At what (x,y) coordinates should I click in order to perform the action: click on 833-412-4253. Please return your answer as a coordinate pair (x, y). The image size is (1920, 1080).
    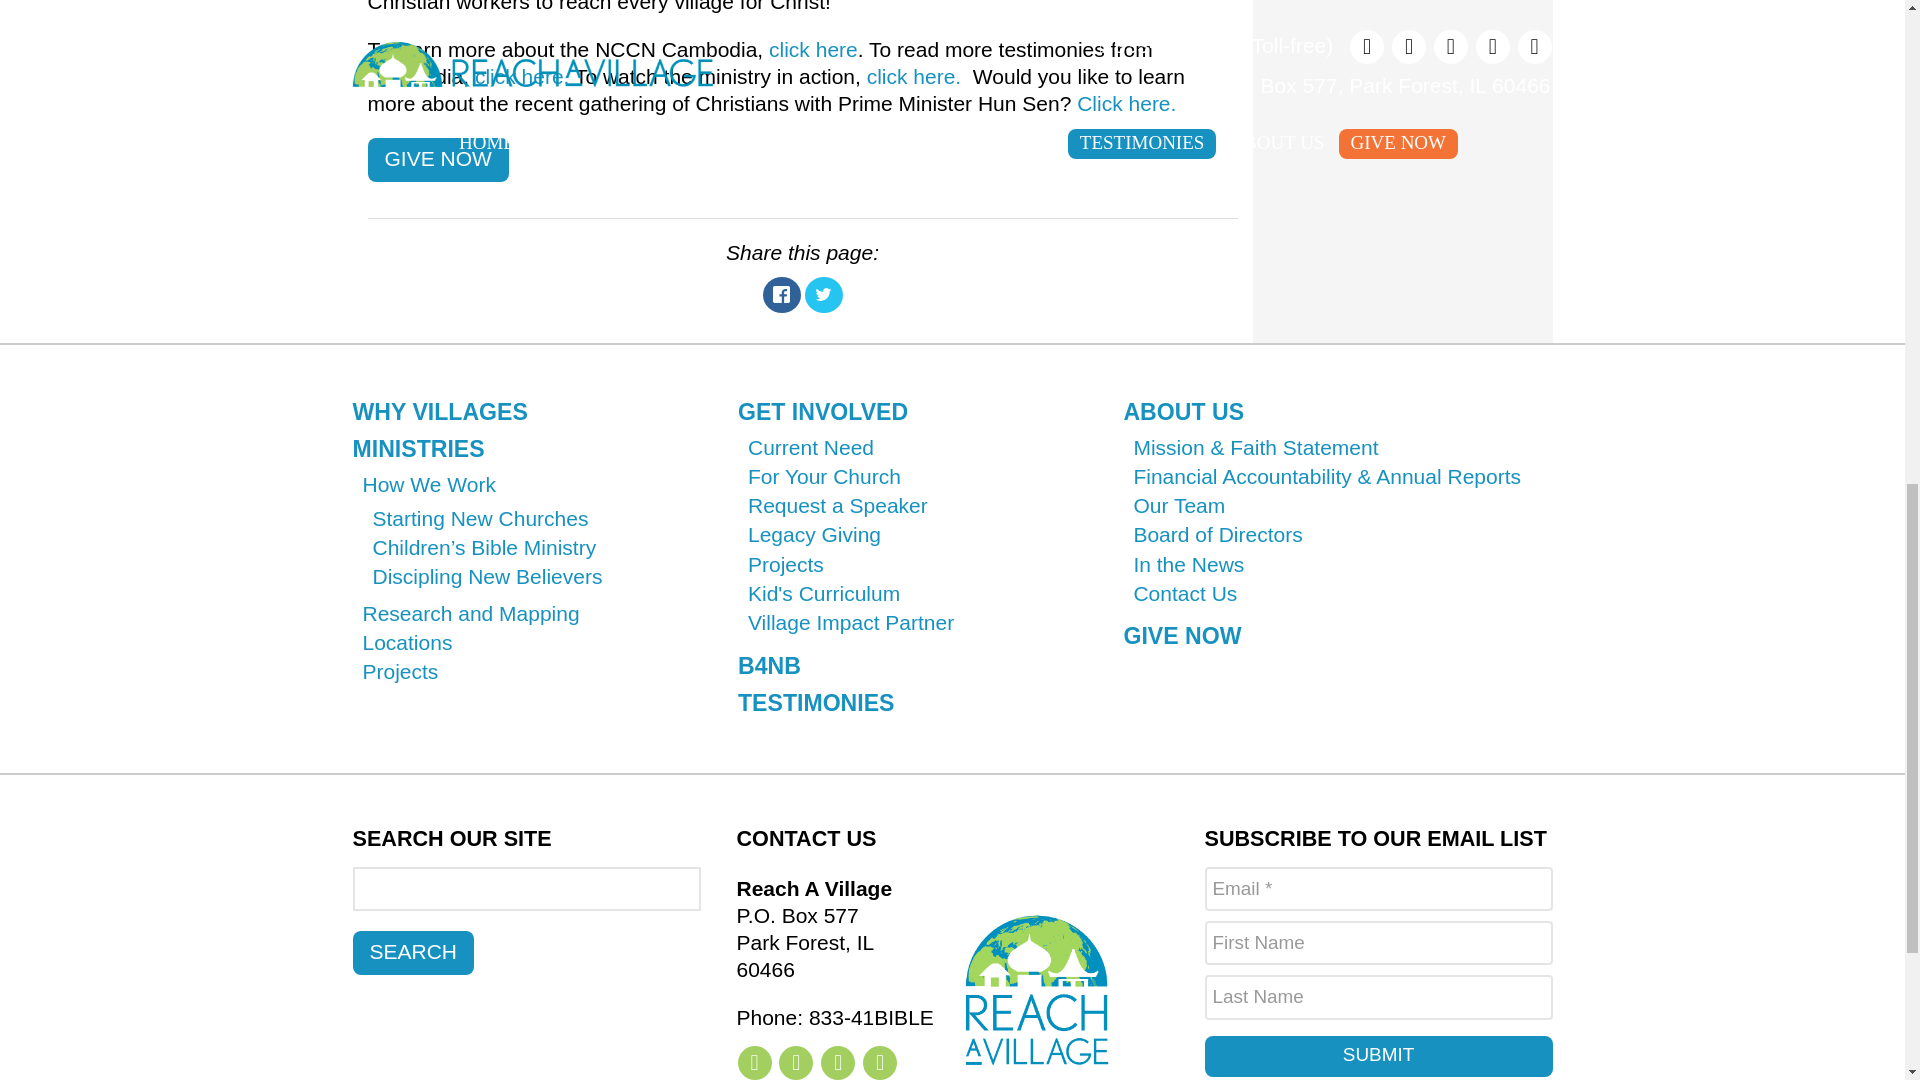
    Looking at the image, I should click on (834, 1018).